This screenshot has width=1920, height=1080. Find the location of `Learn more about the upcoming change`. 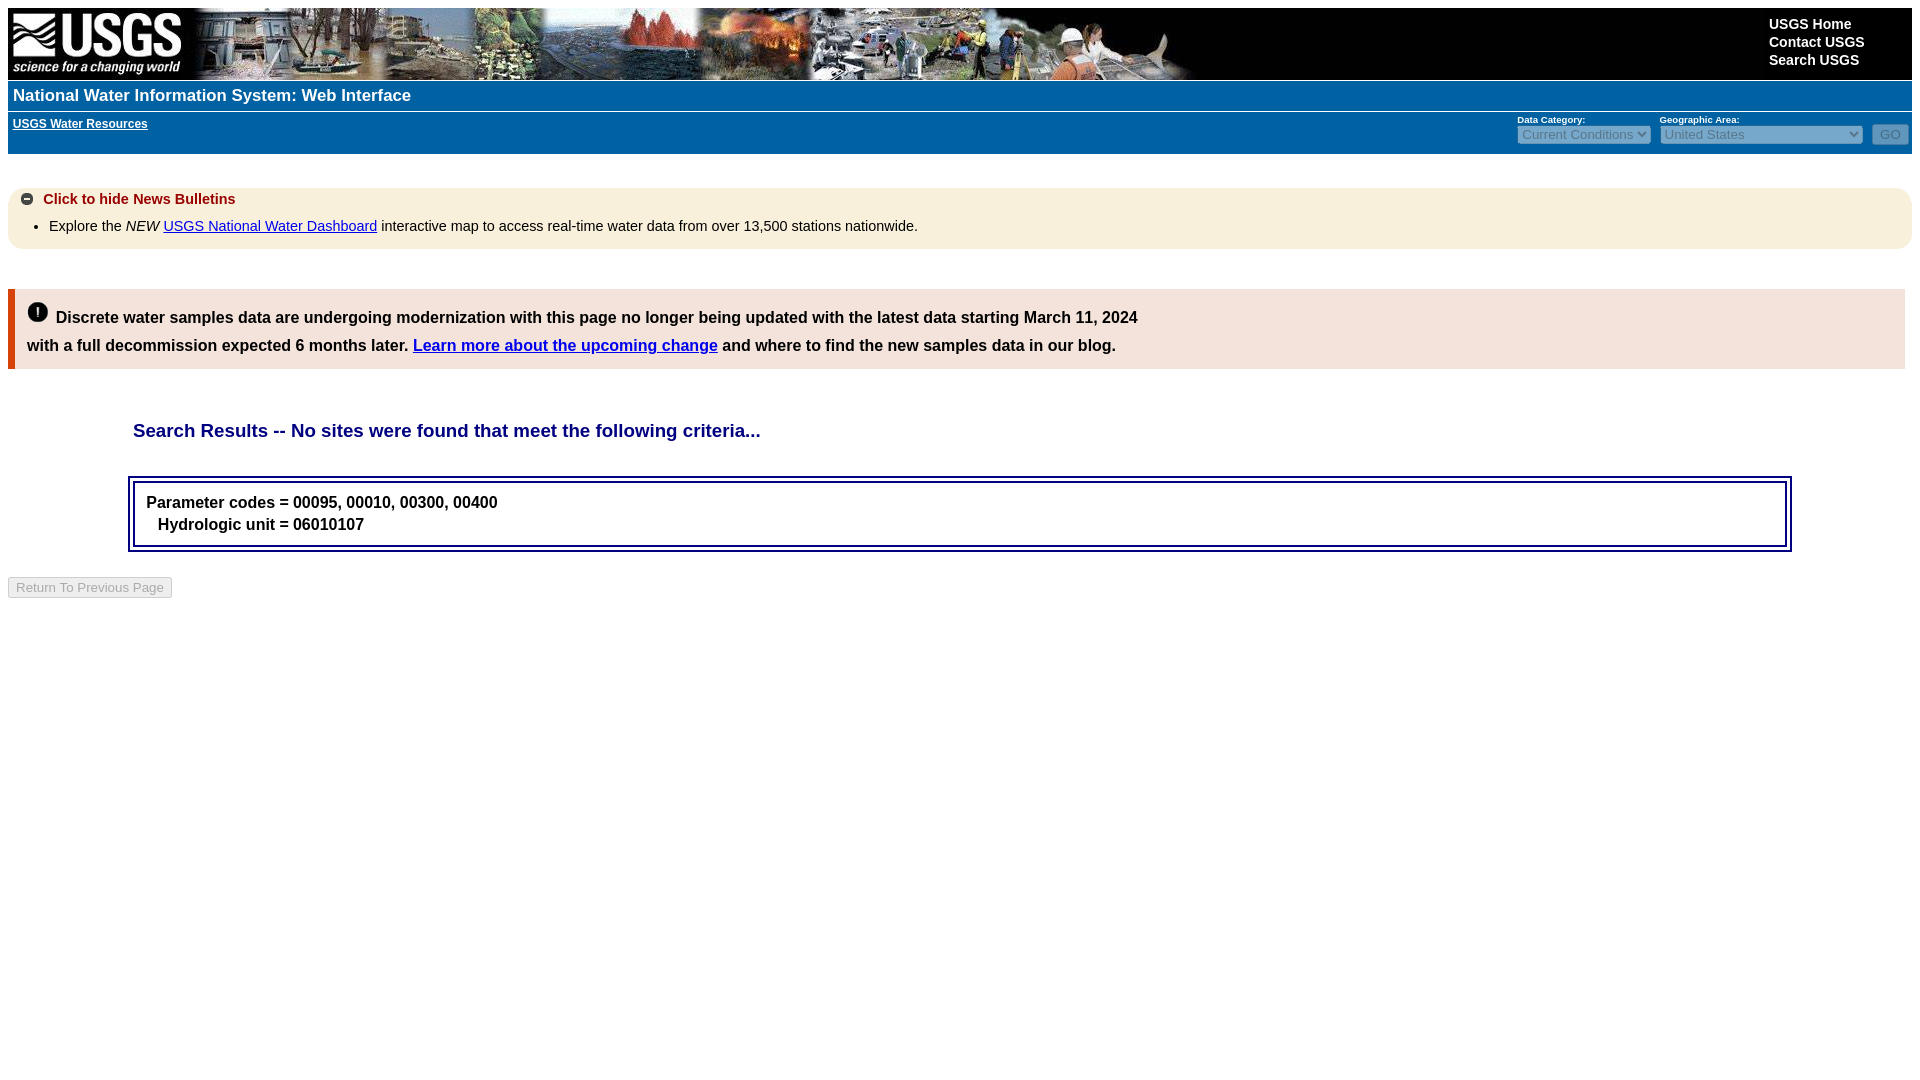

Learn more about the upcoming change is located at coordinates (565, 345).